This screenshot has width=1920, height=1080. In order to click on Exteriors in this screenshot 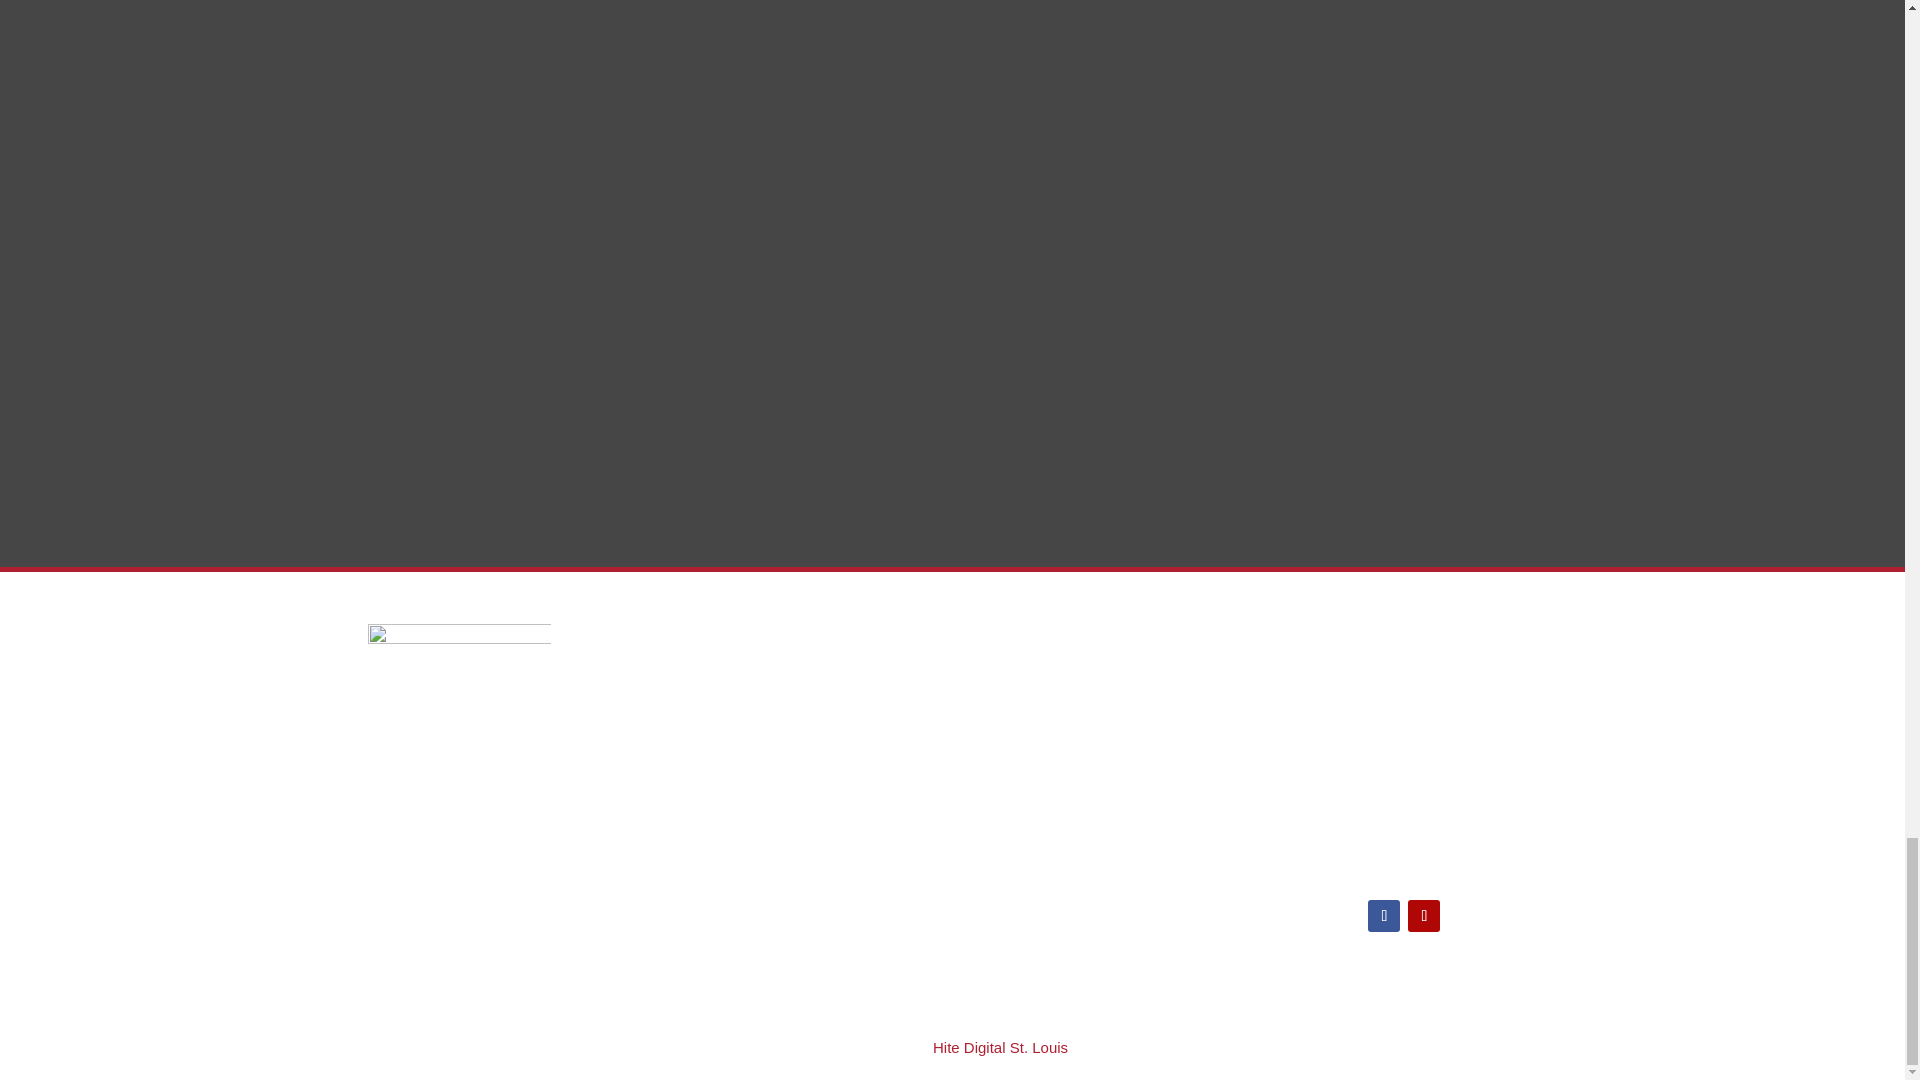, I will do `click(1017, 752)`.